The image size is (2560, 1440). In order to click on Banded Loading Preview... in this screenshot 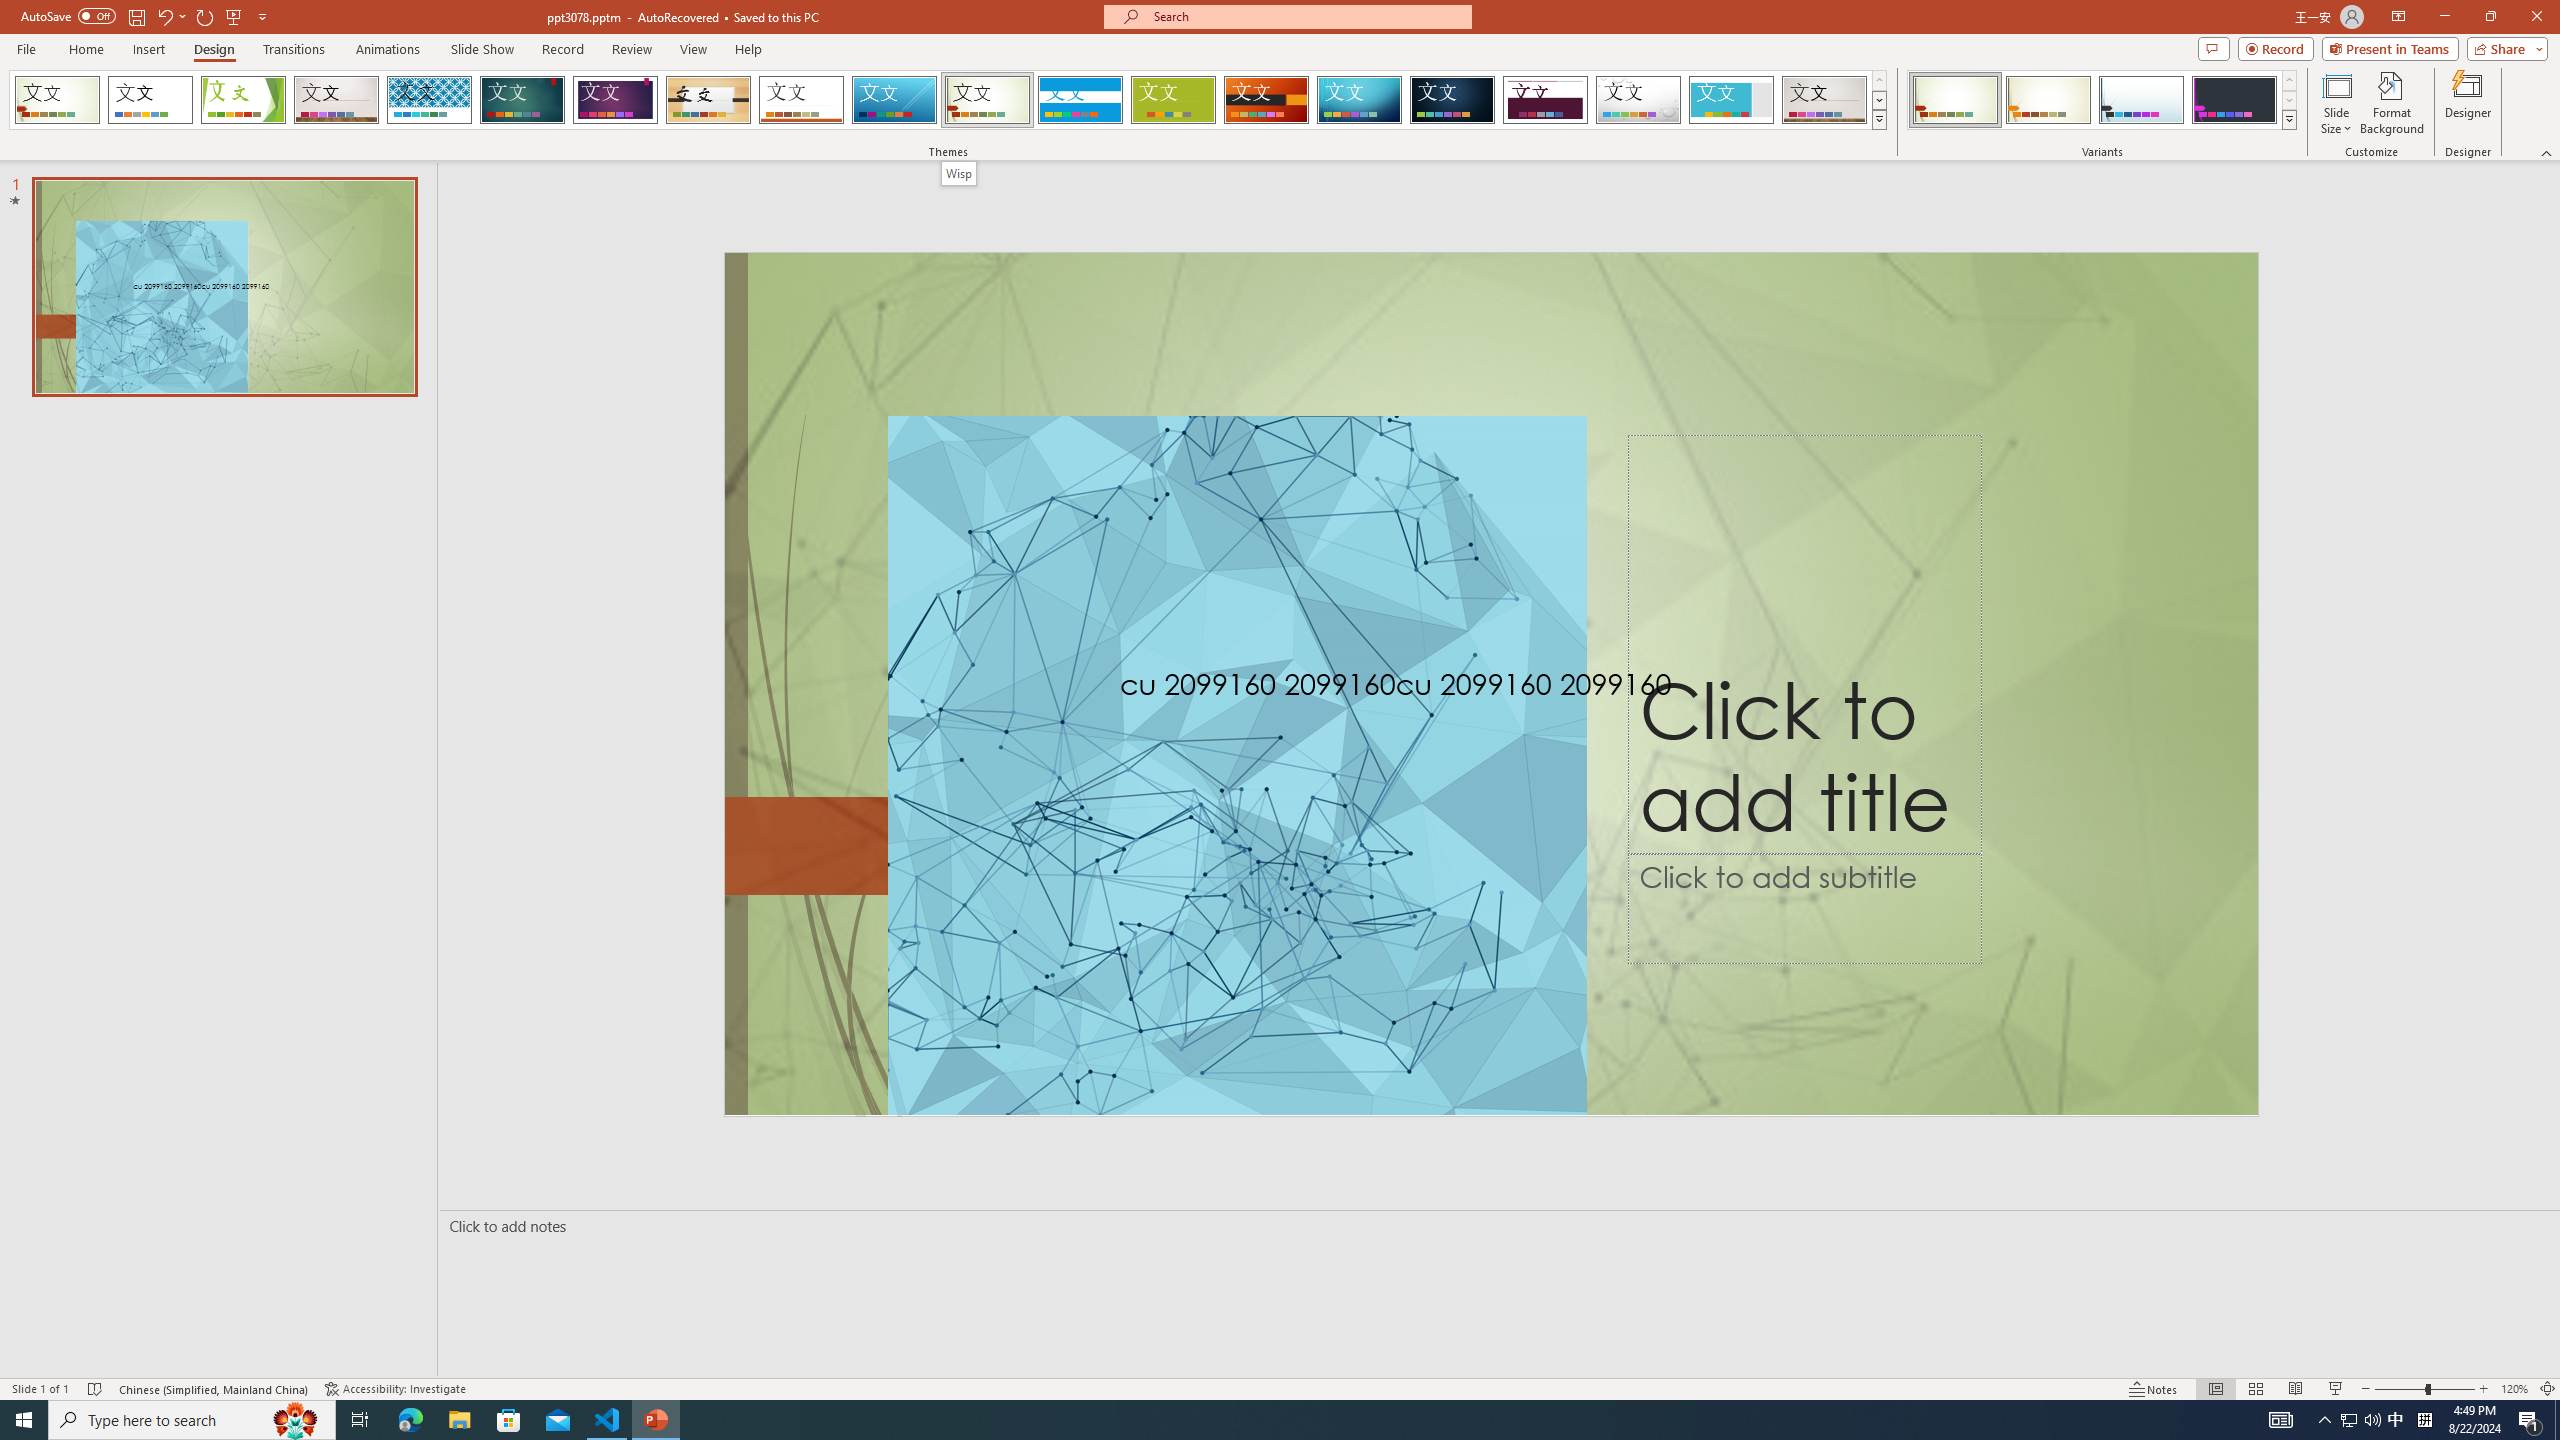, I will do `click(1080, 100)`.